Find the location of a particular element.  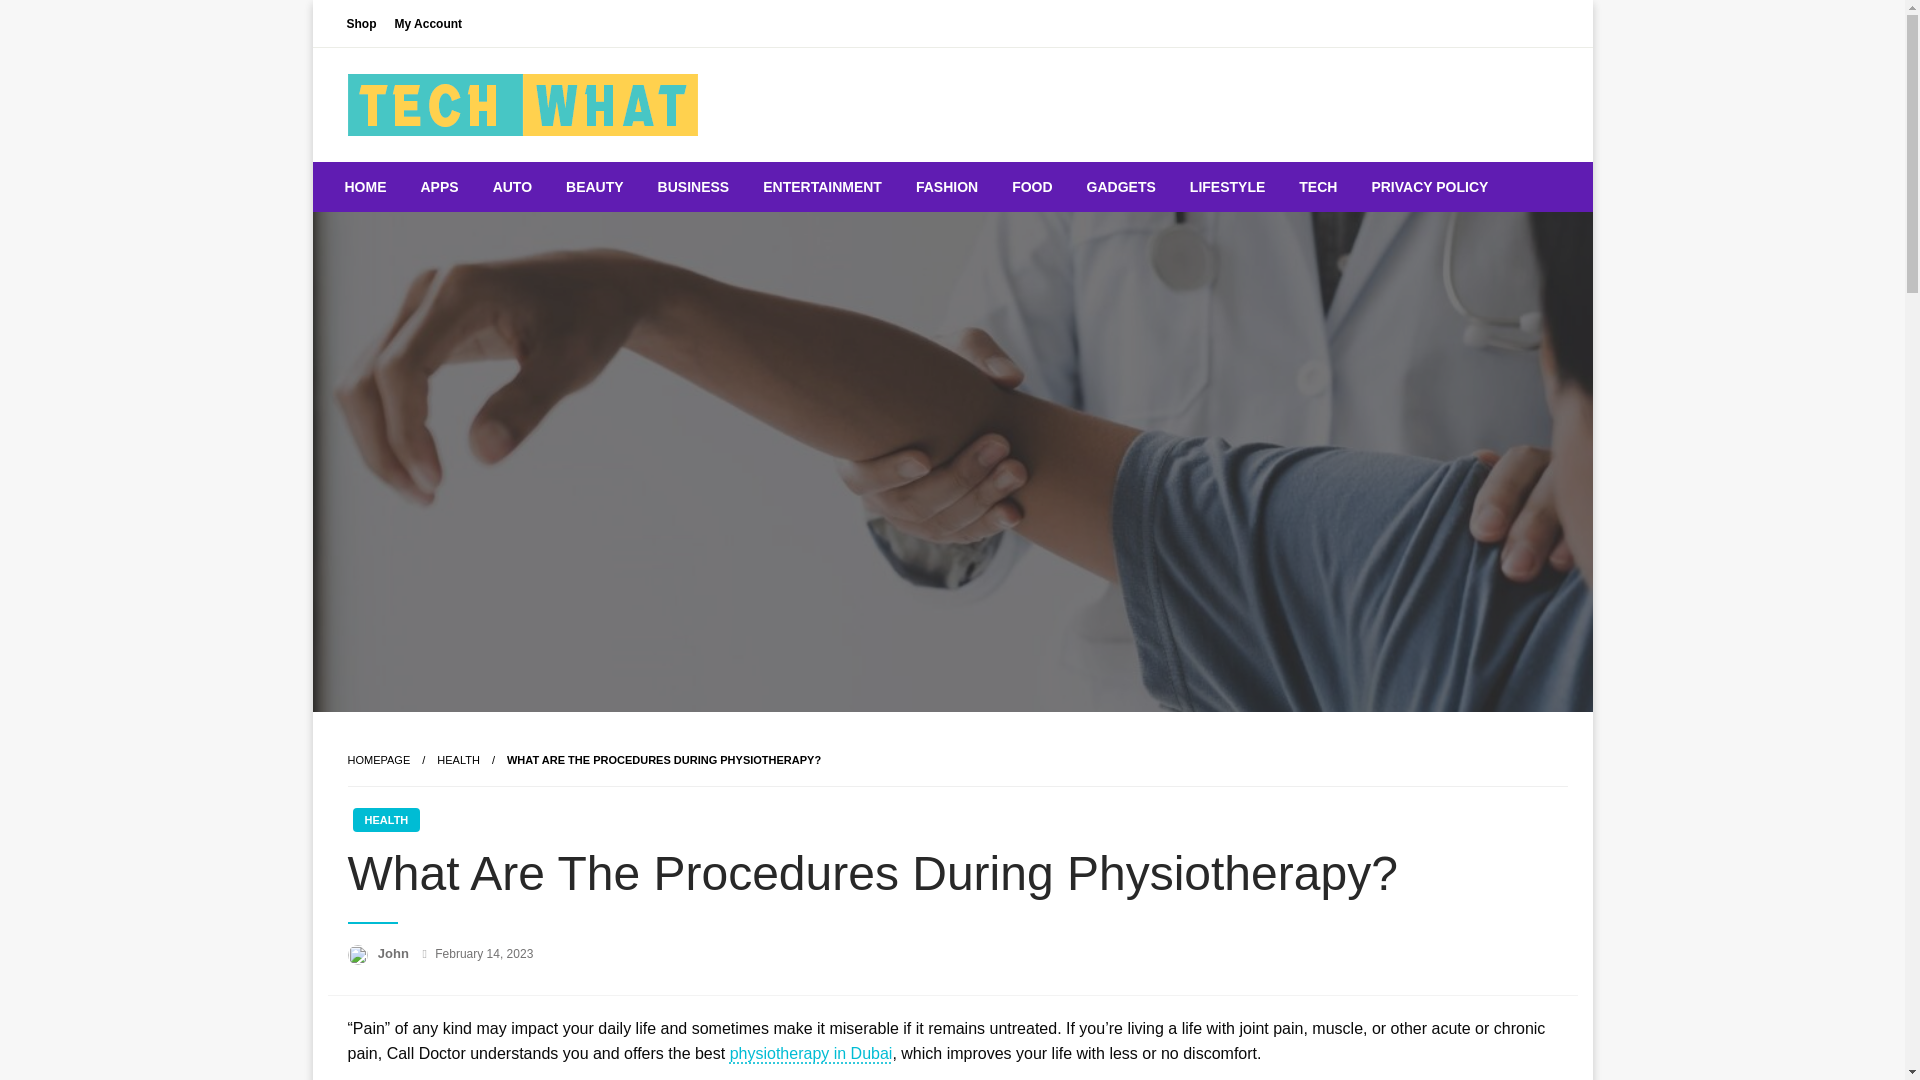

What Are The Procedures During Physiotherapy? is located at coordinates (664, 759).